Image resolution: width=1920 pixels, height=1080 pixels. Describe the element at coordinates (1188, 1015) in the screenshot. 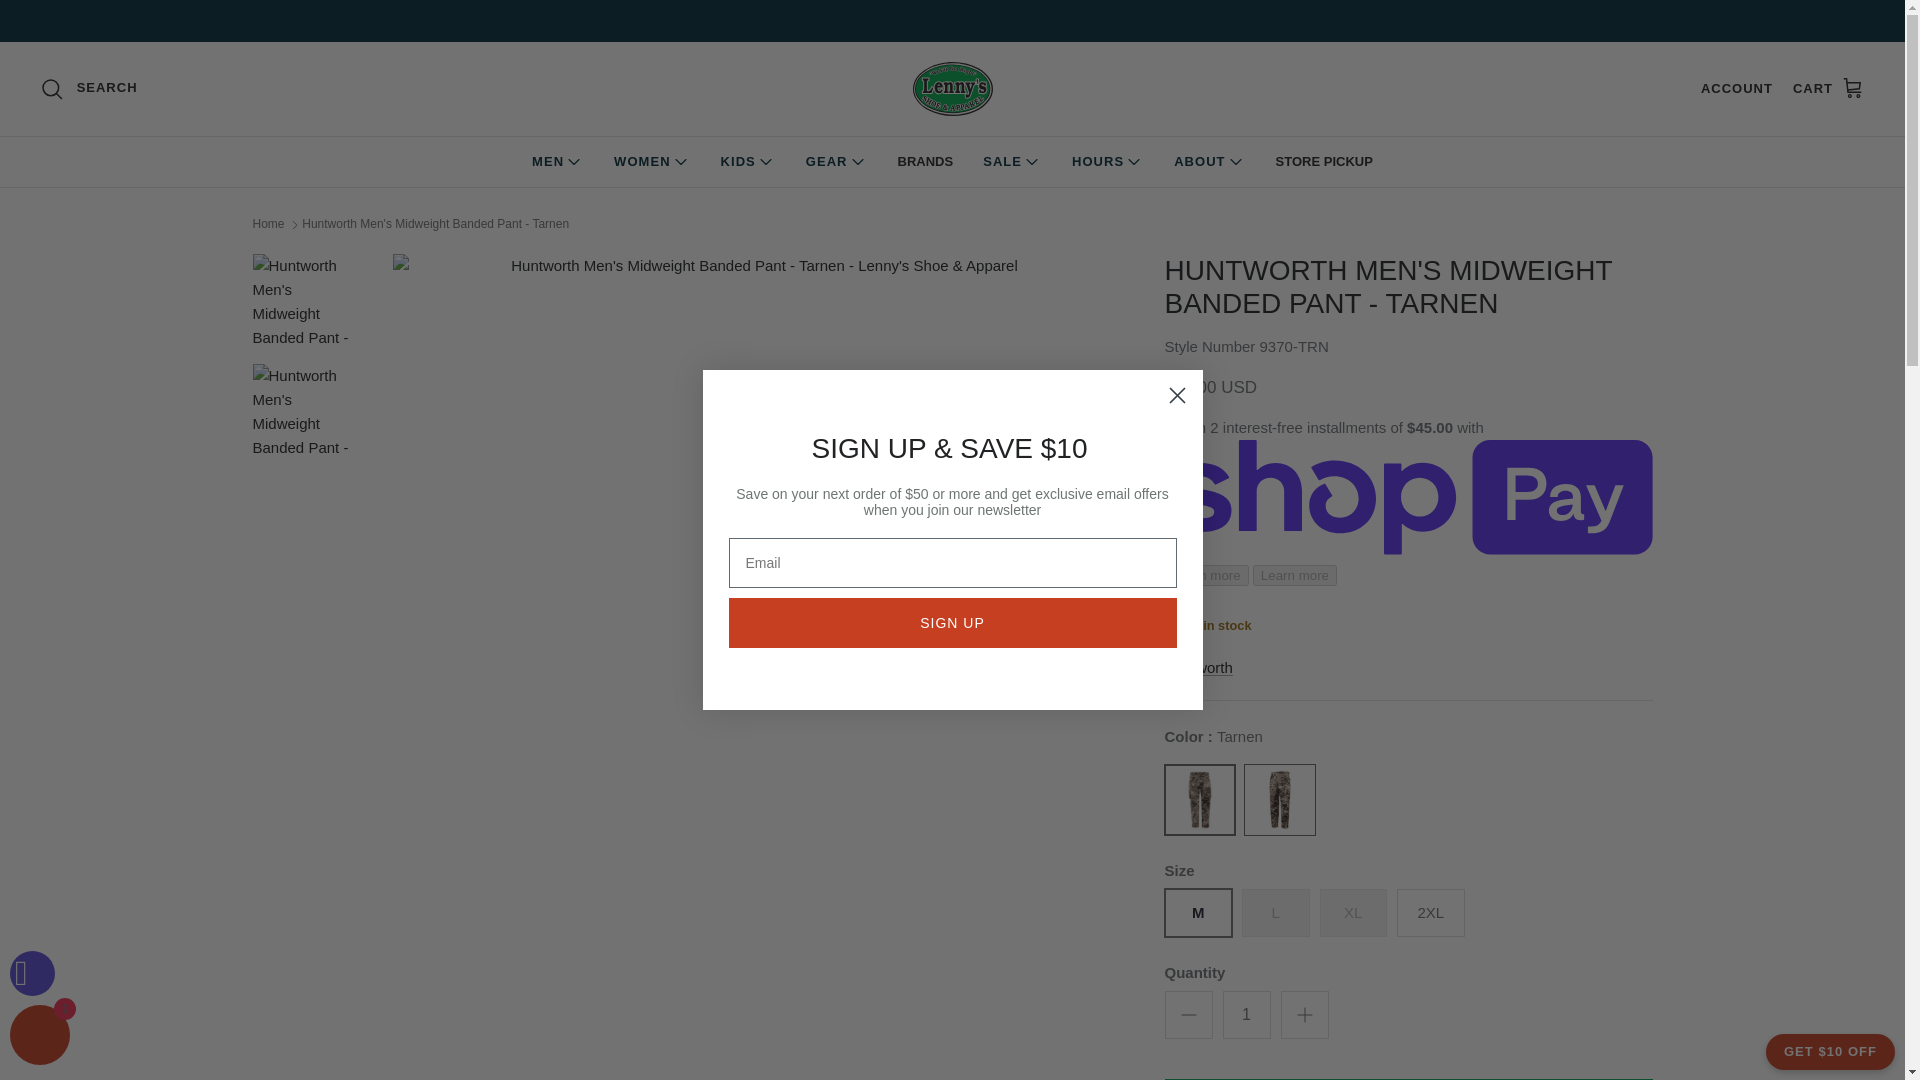

I see `Minus` at that location.